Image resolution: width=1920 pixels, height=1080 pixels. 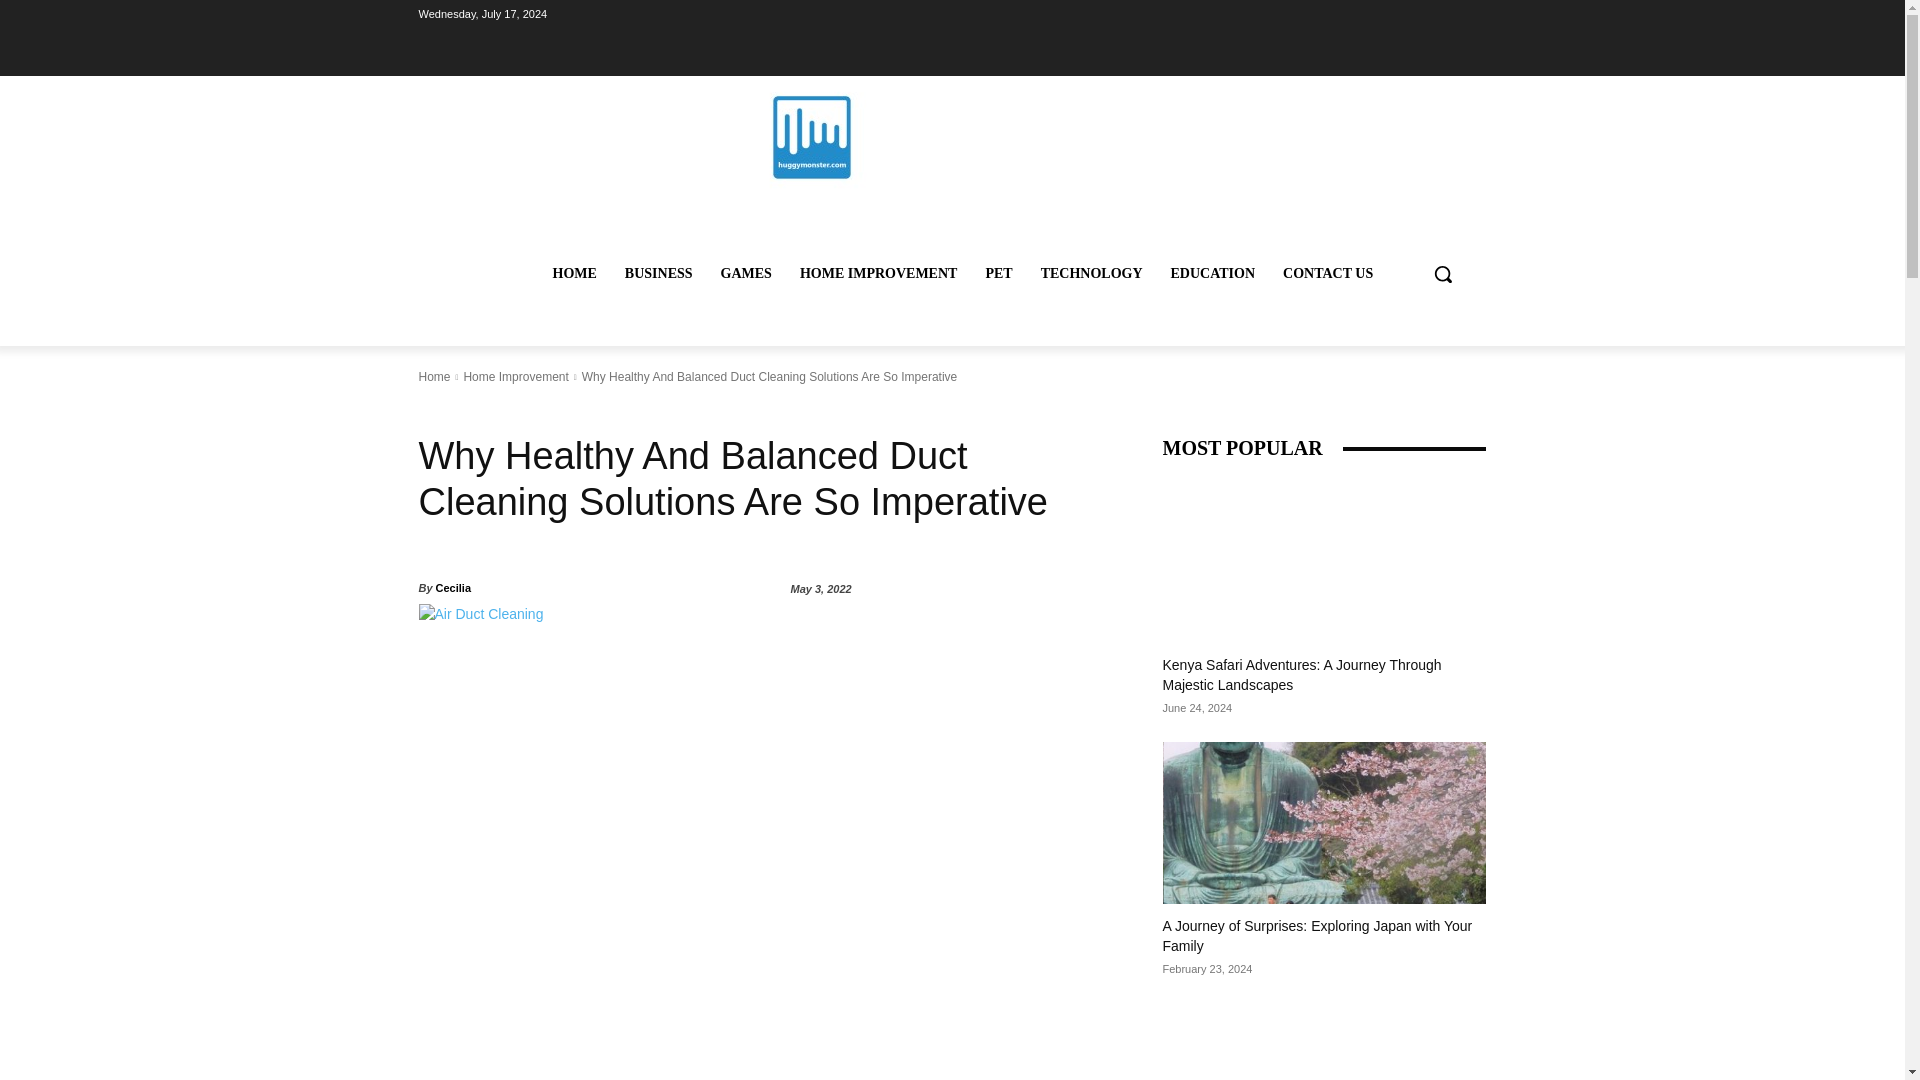 I want to click on HOME IMPROVEMENT, so click(x=878, y=274).